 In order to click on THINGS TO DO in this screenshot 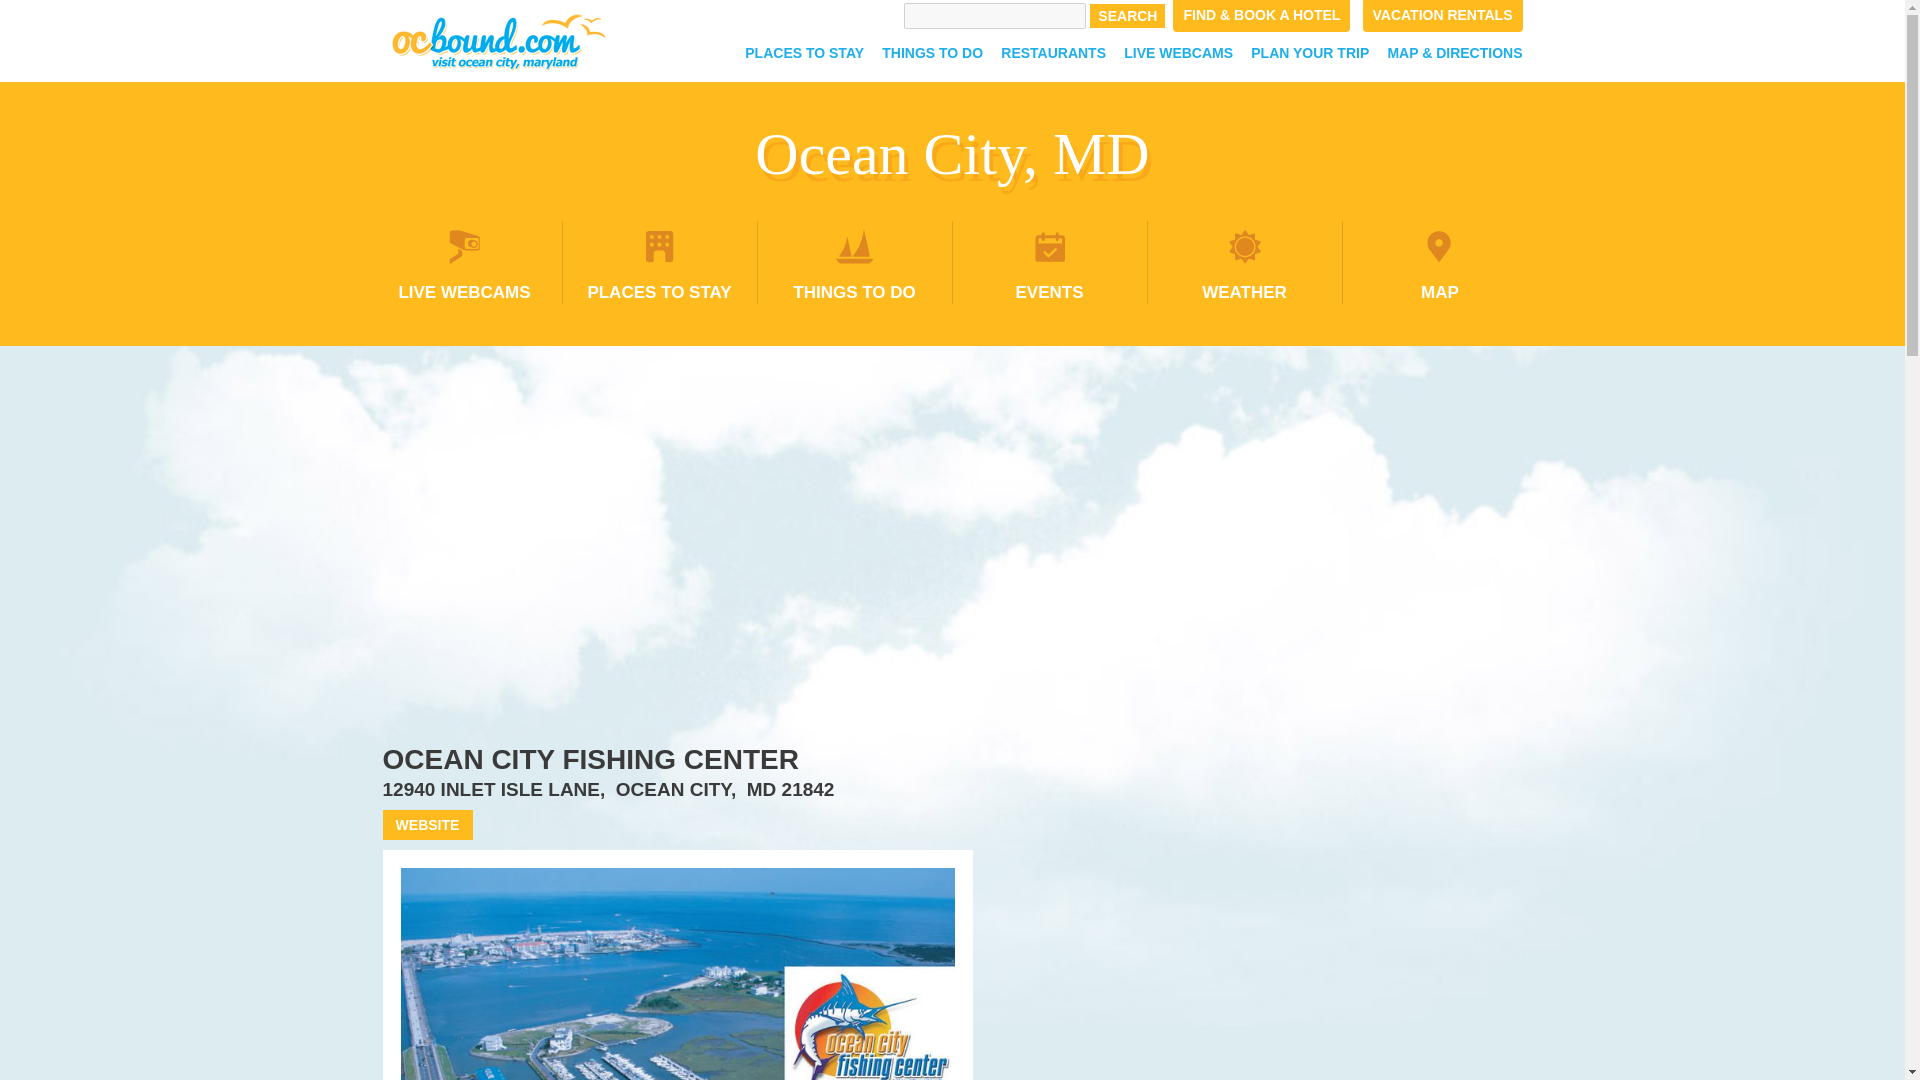, I will do `click(932, 52)`.